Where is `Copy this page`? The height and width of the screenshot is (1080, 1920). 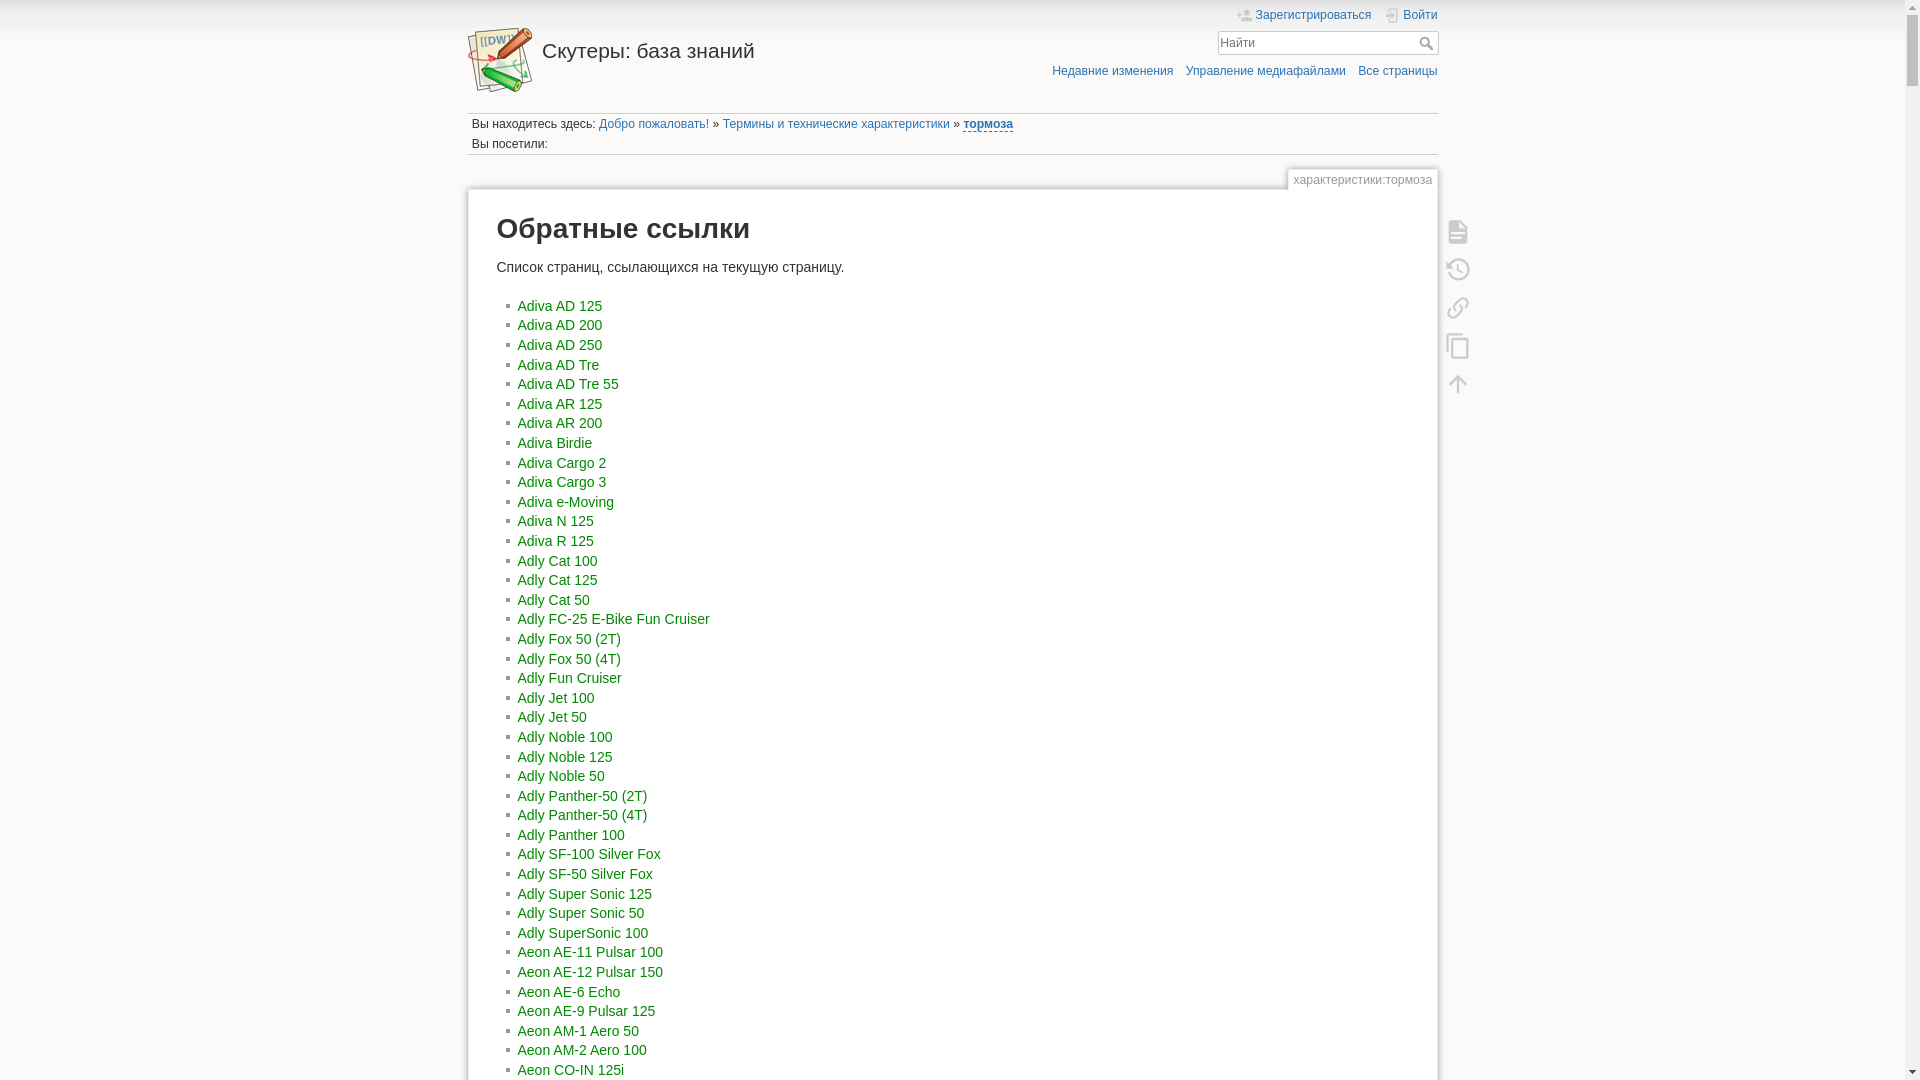 Copy this page is located at coordinates (1457, 345).